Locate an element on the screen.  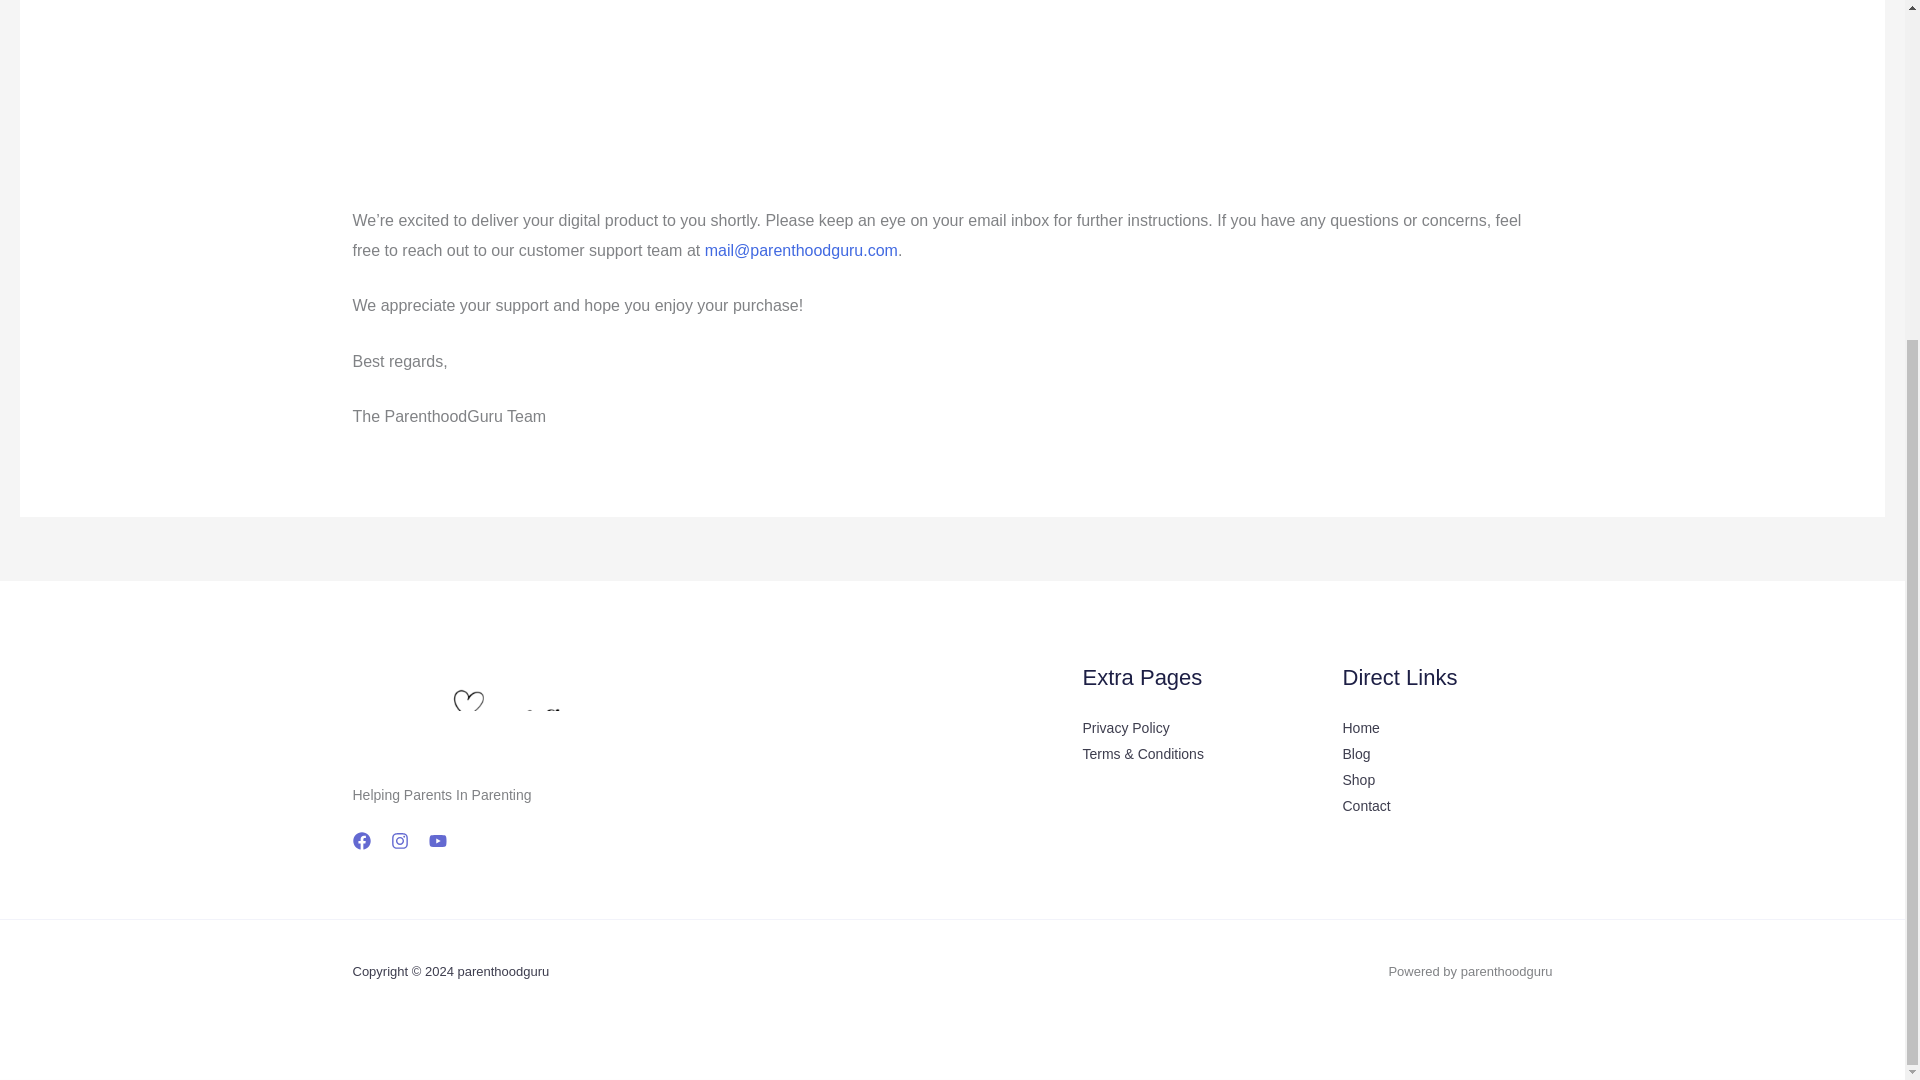
thanks digital product is located at coordinates (585, 90).